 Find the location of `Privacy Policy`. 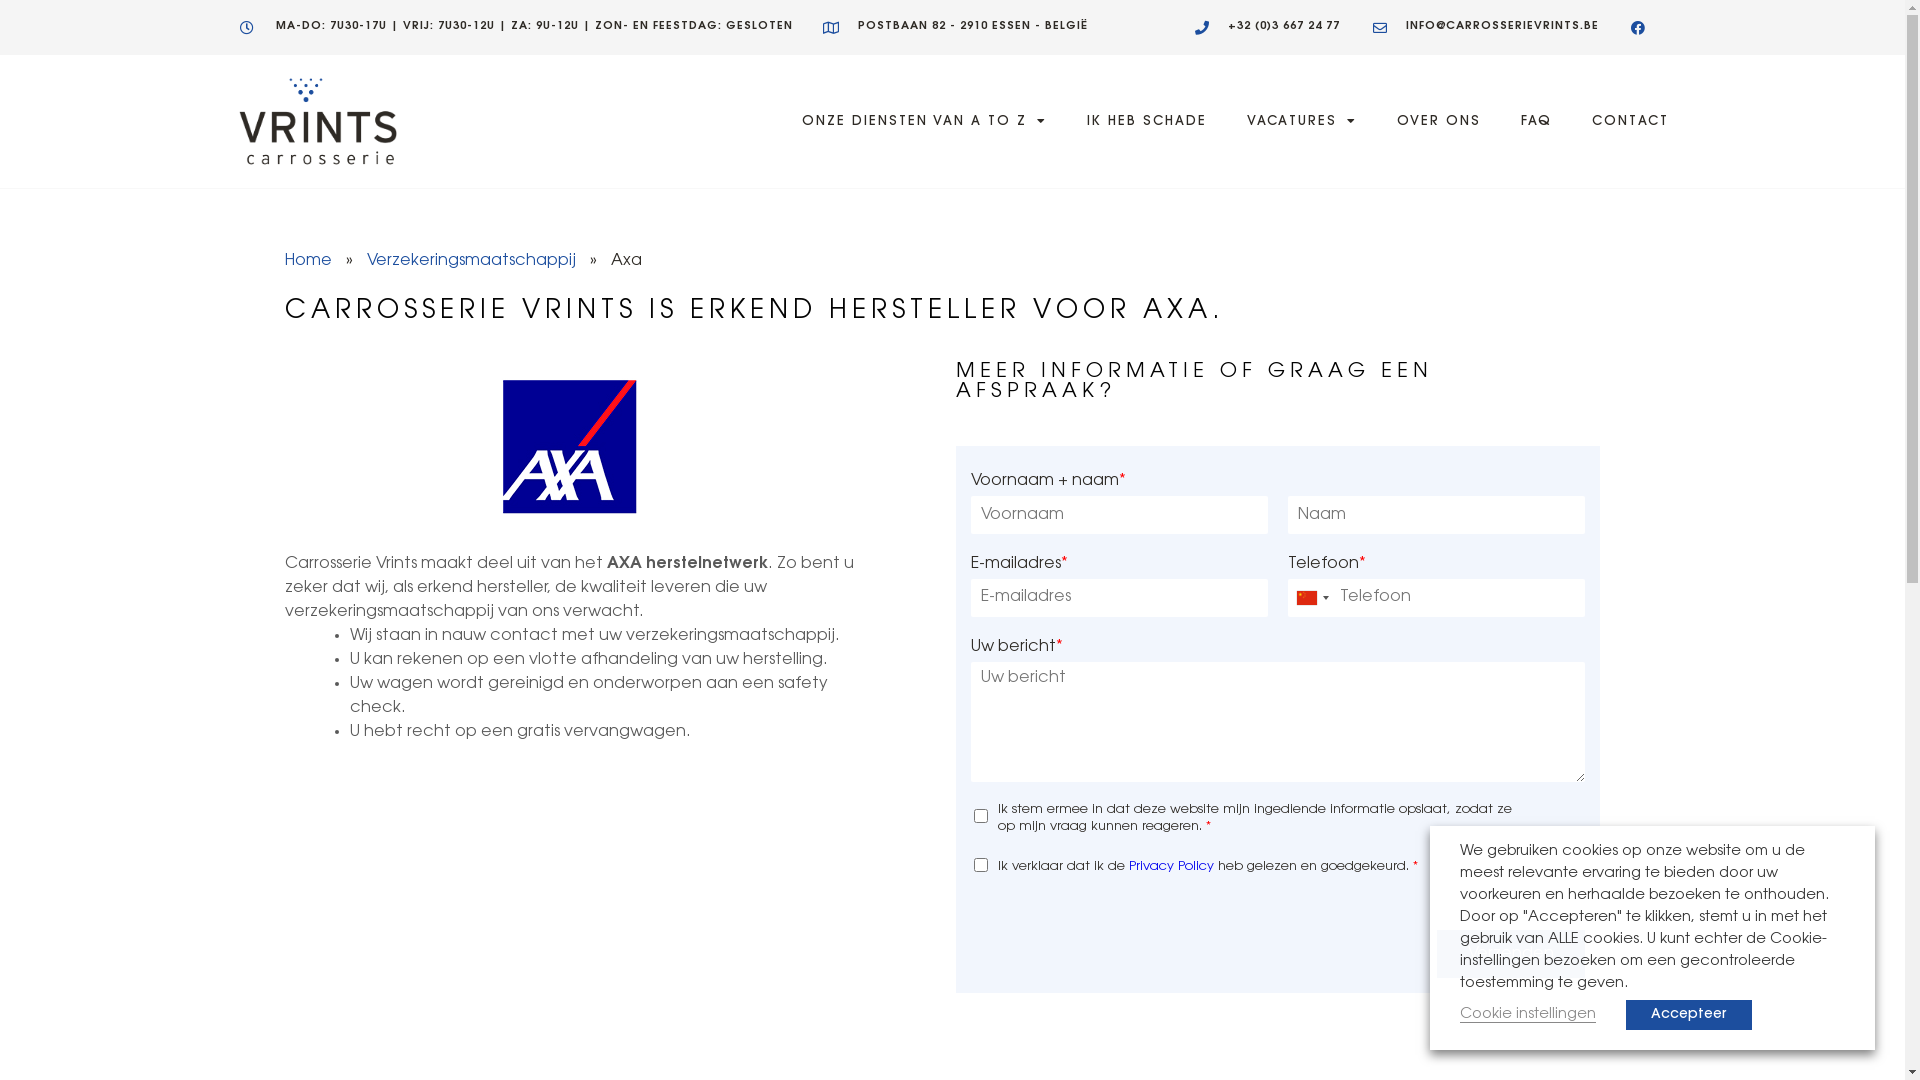

Privacy Policy is located at coordinates (1172, 866).